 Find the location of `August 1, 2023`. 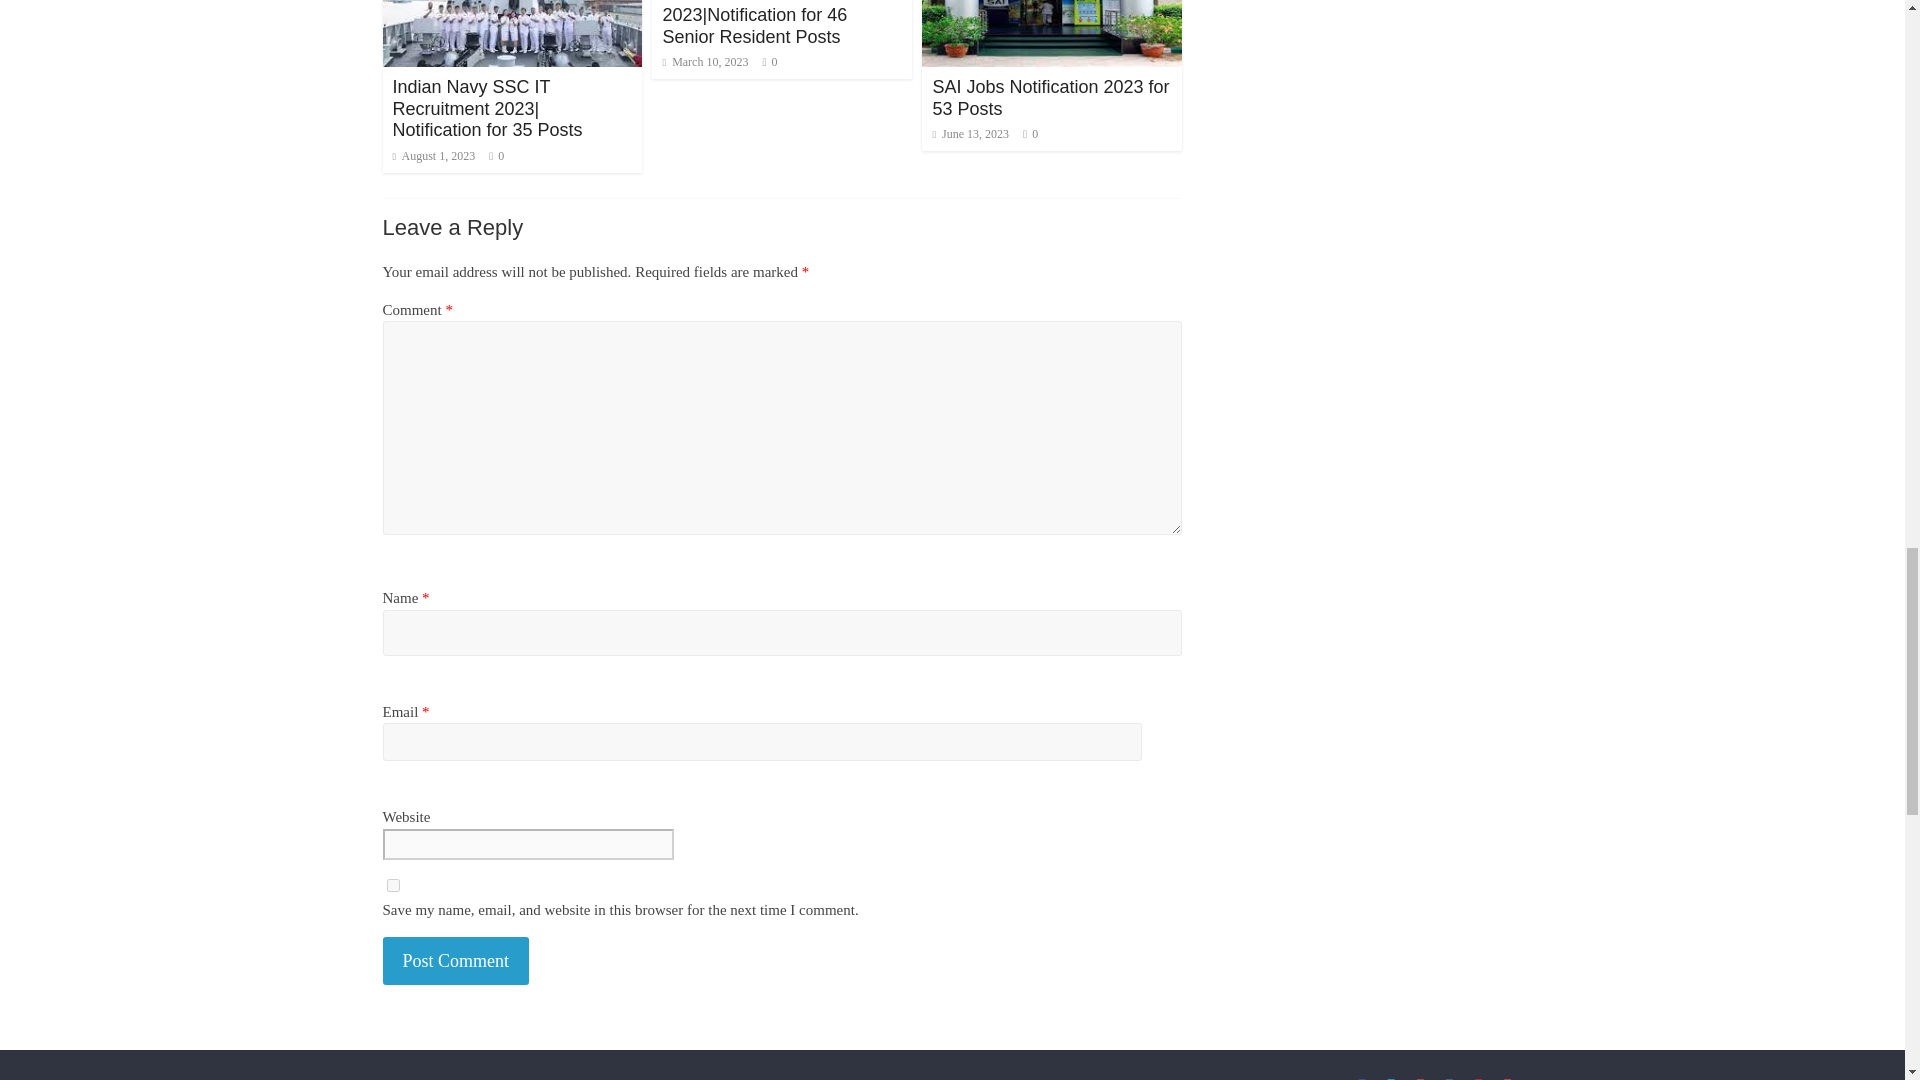

August 1, 2023 is located at coordinates (432, 156).